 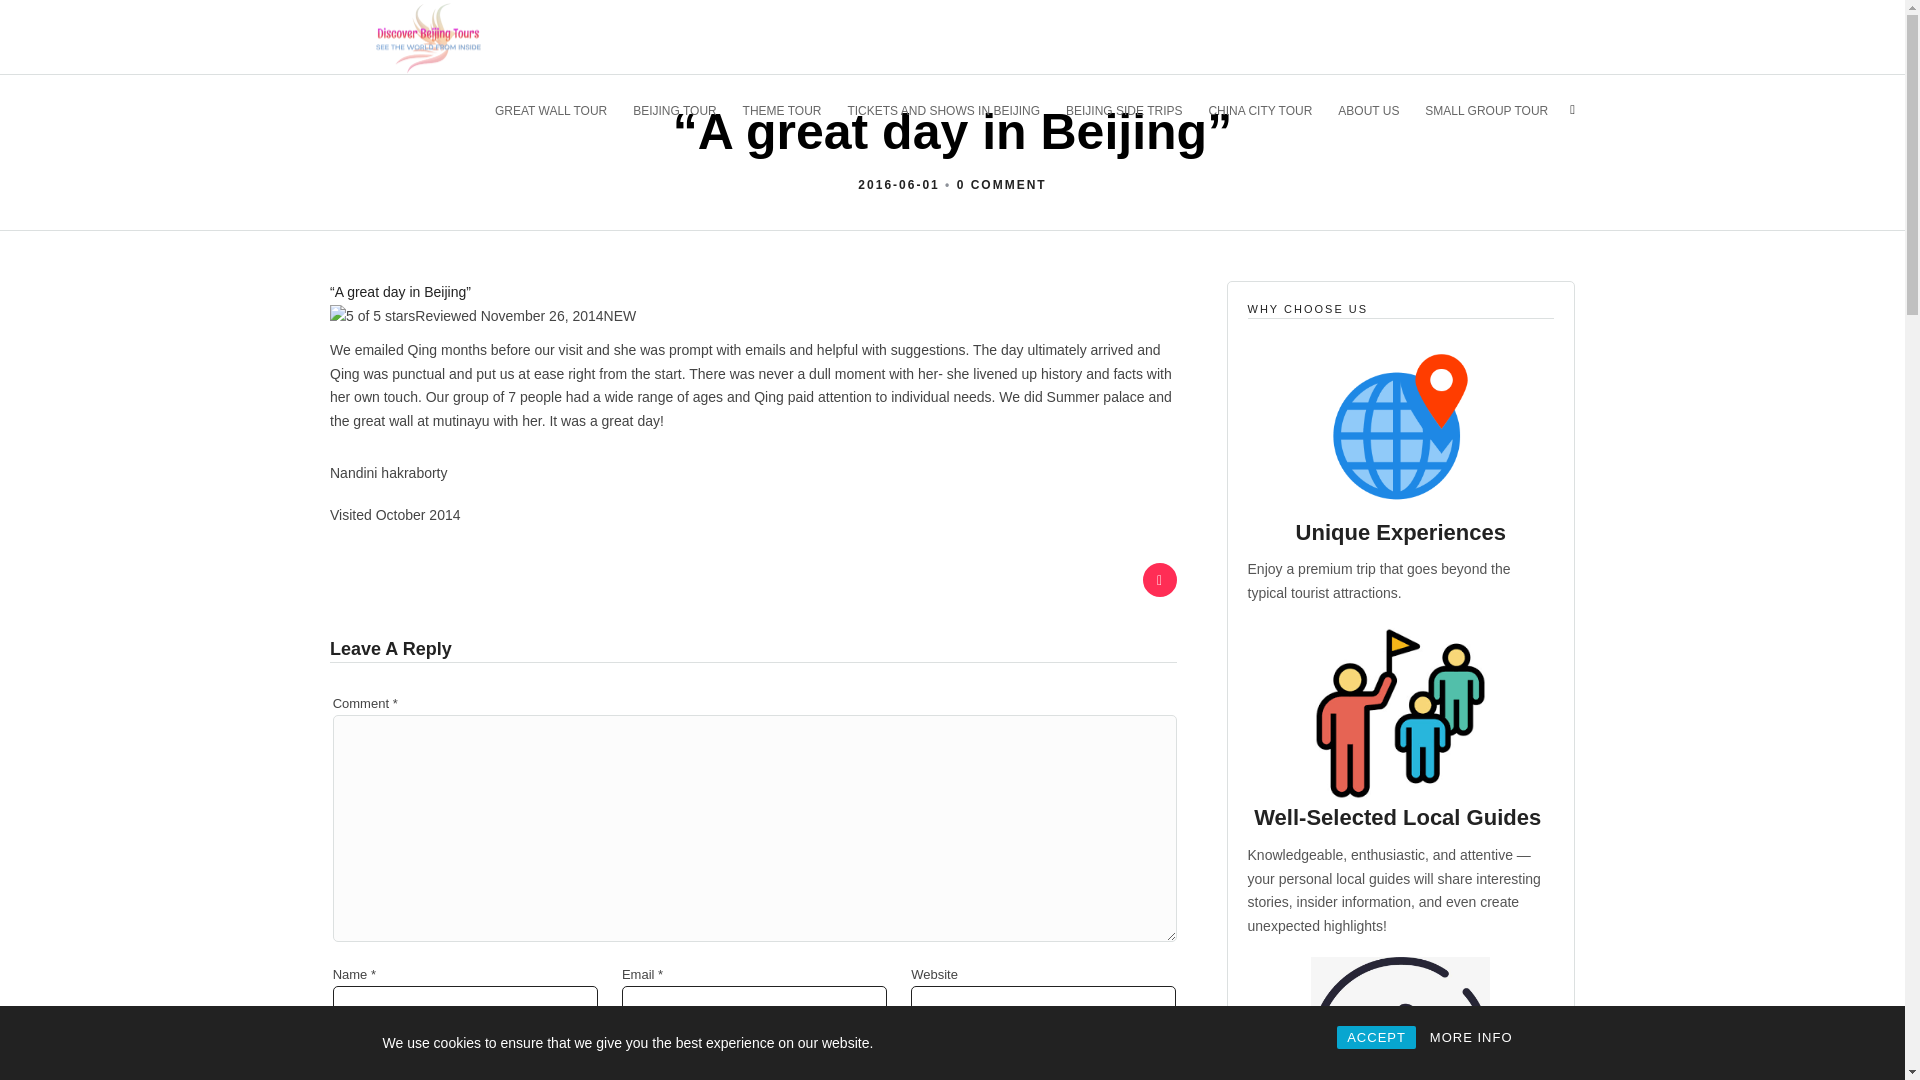 What do you see at coordinates (1377, 110) in the screenshot?
I see `ABOUT US` at bounding box center [1377, 110].